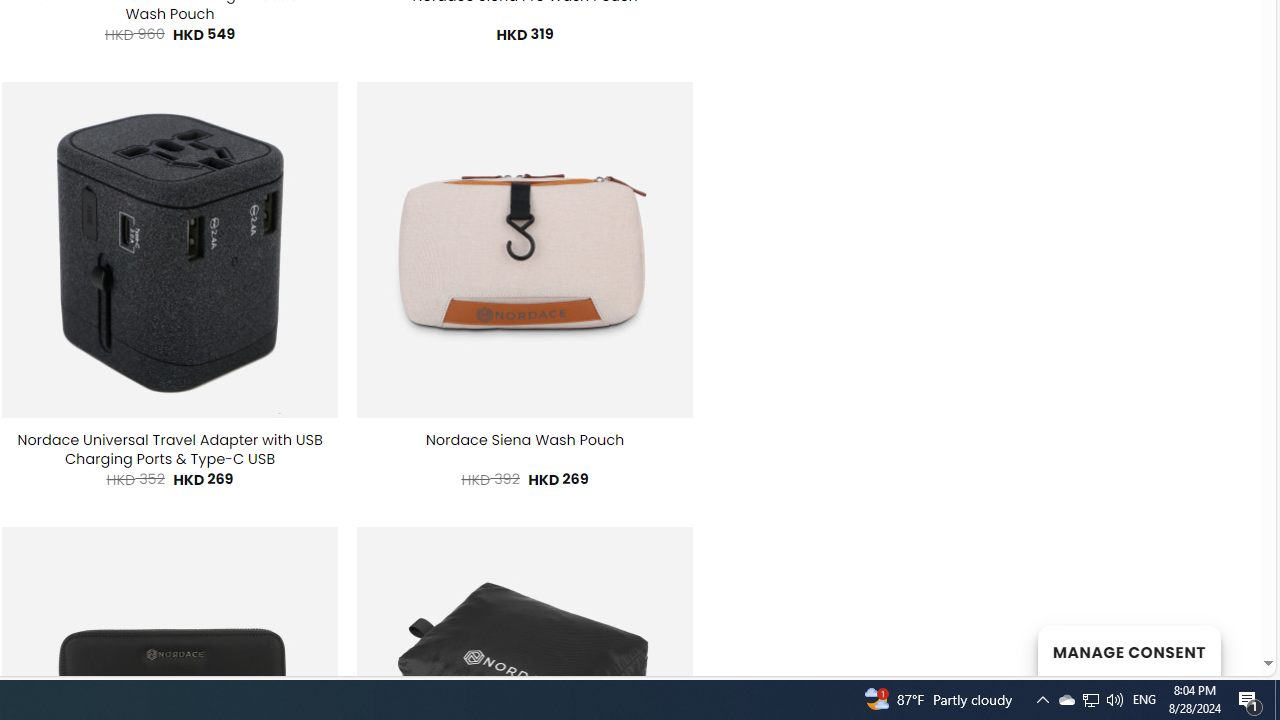 The width and height of the screenshot is (1280, 720). Describe the element at coordinates (1128, 650) in the screenshot. I see `MANAGE CONSENT` at that location.